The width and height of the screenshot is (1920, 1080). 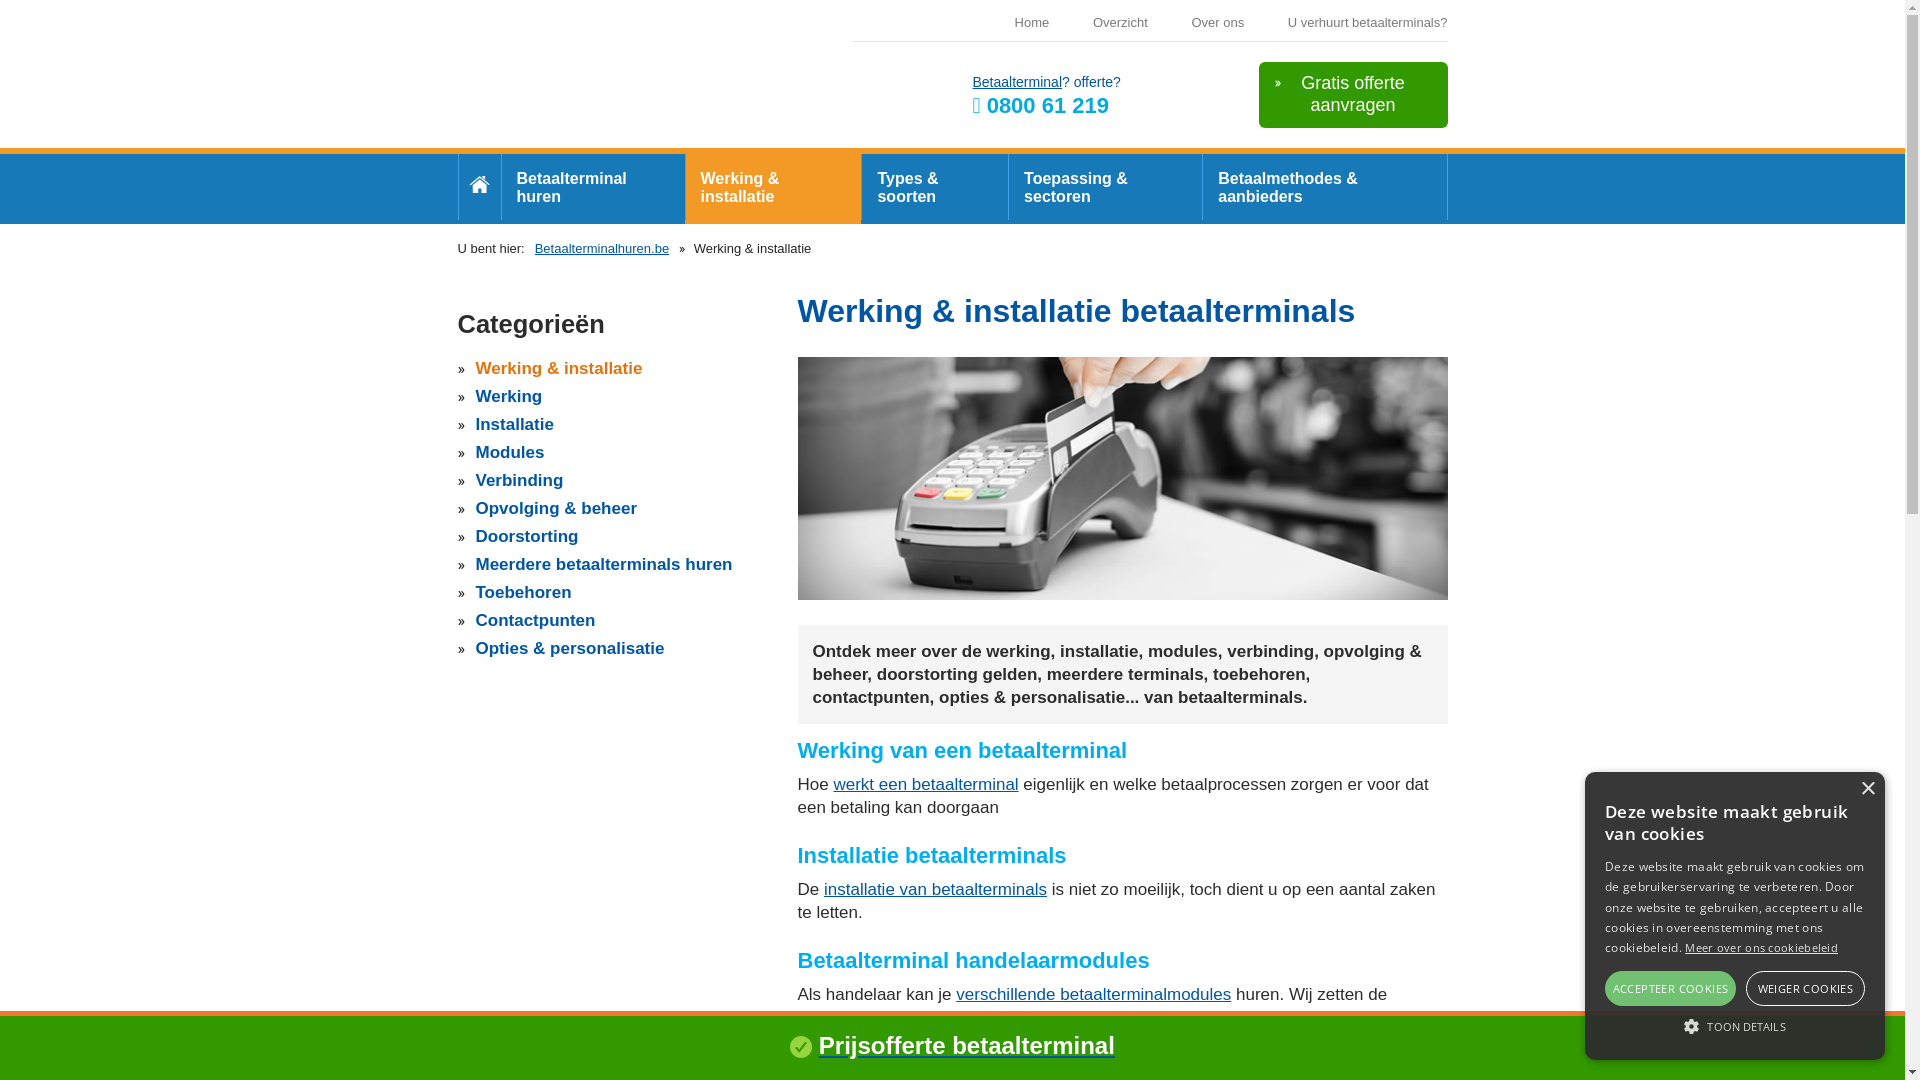 I want to click on Betaalterminal huren, so click(x=592, y=189).